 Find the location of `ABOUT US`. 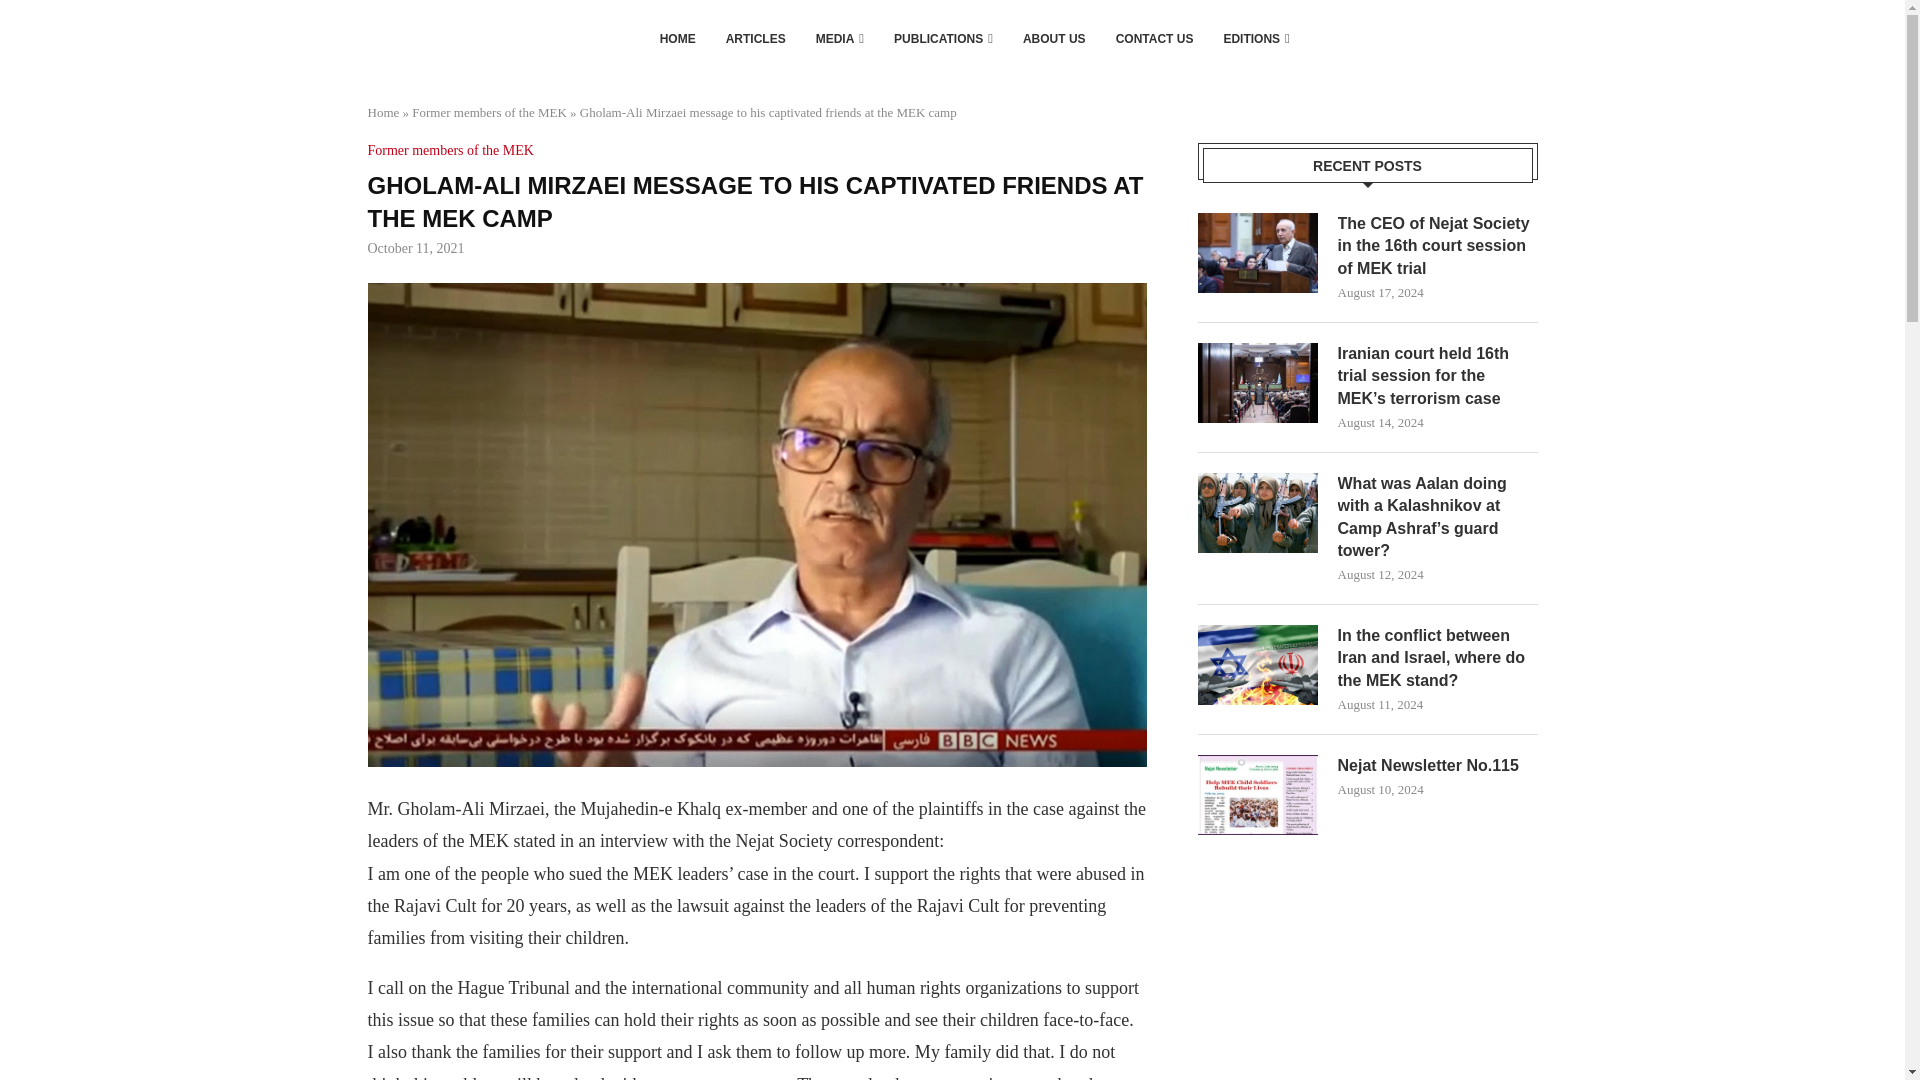

ABOUT US is located at coordinates (1054, 38).